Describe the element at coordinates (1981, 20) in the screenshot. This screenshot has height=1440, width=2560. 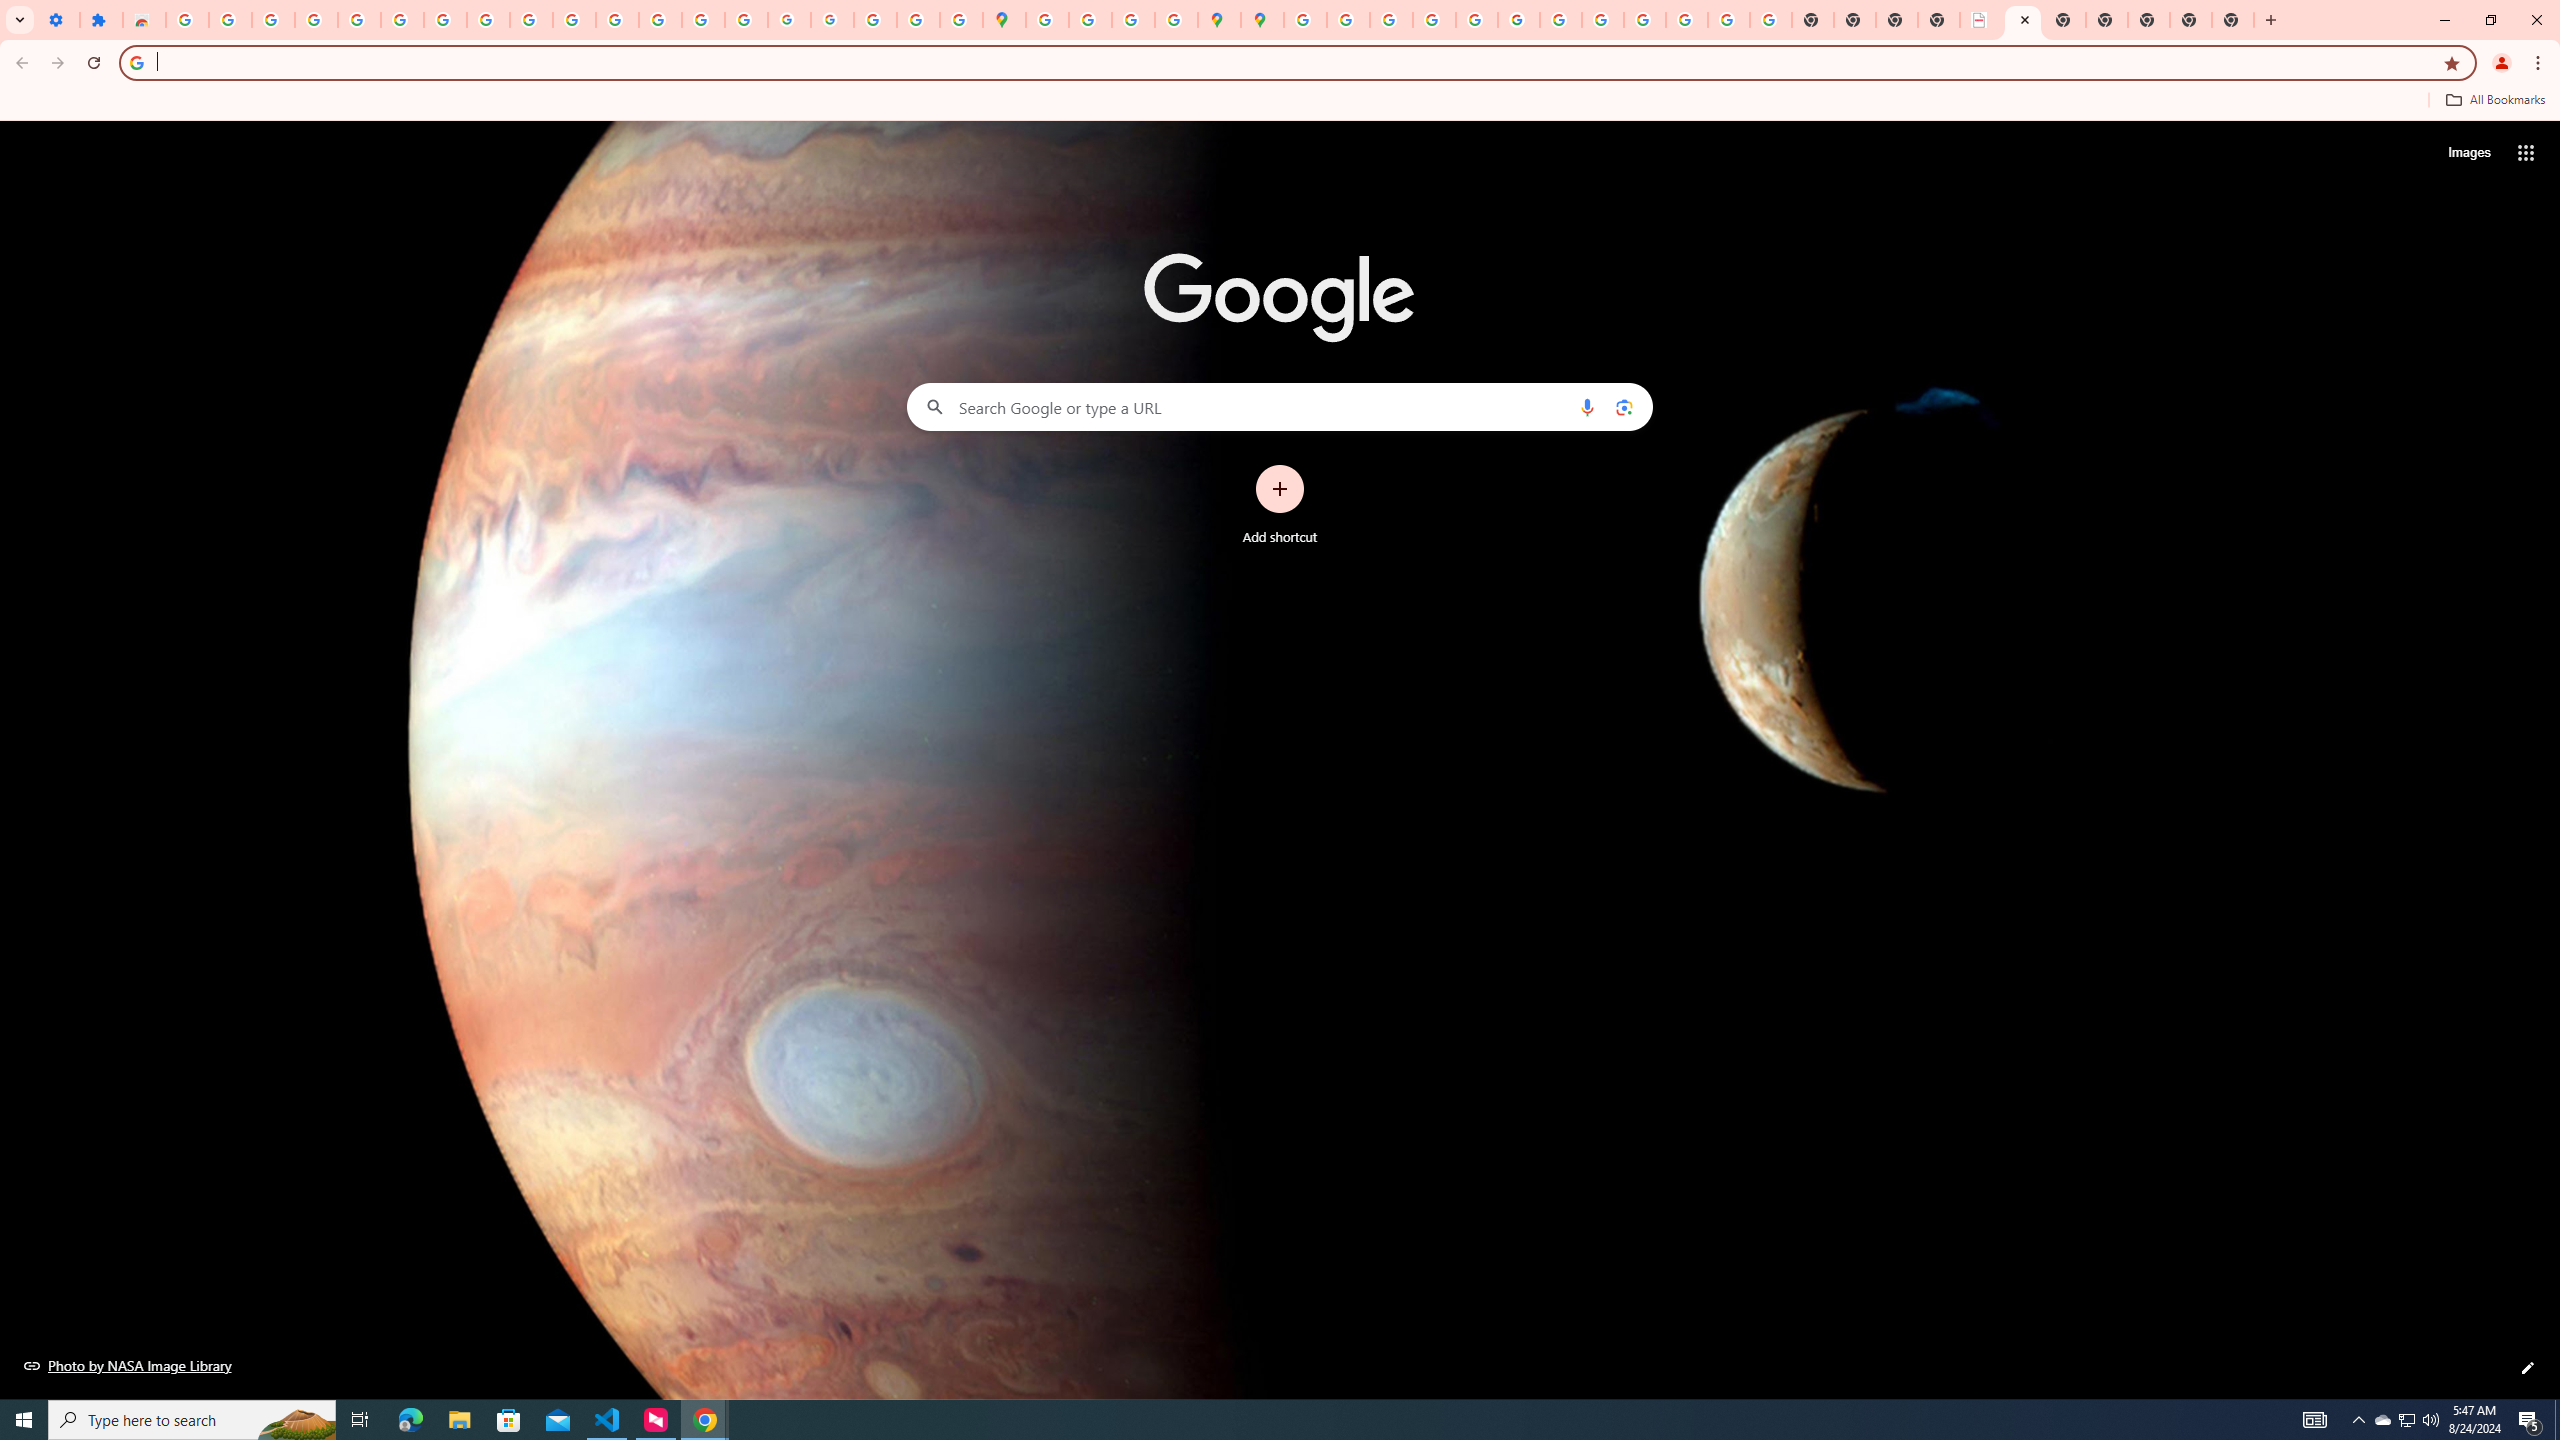
I see `LAAD Defence & Security 2025 | BAE Systems` at that location.